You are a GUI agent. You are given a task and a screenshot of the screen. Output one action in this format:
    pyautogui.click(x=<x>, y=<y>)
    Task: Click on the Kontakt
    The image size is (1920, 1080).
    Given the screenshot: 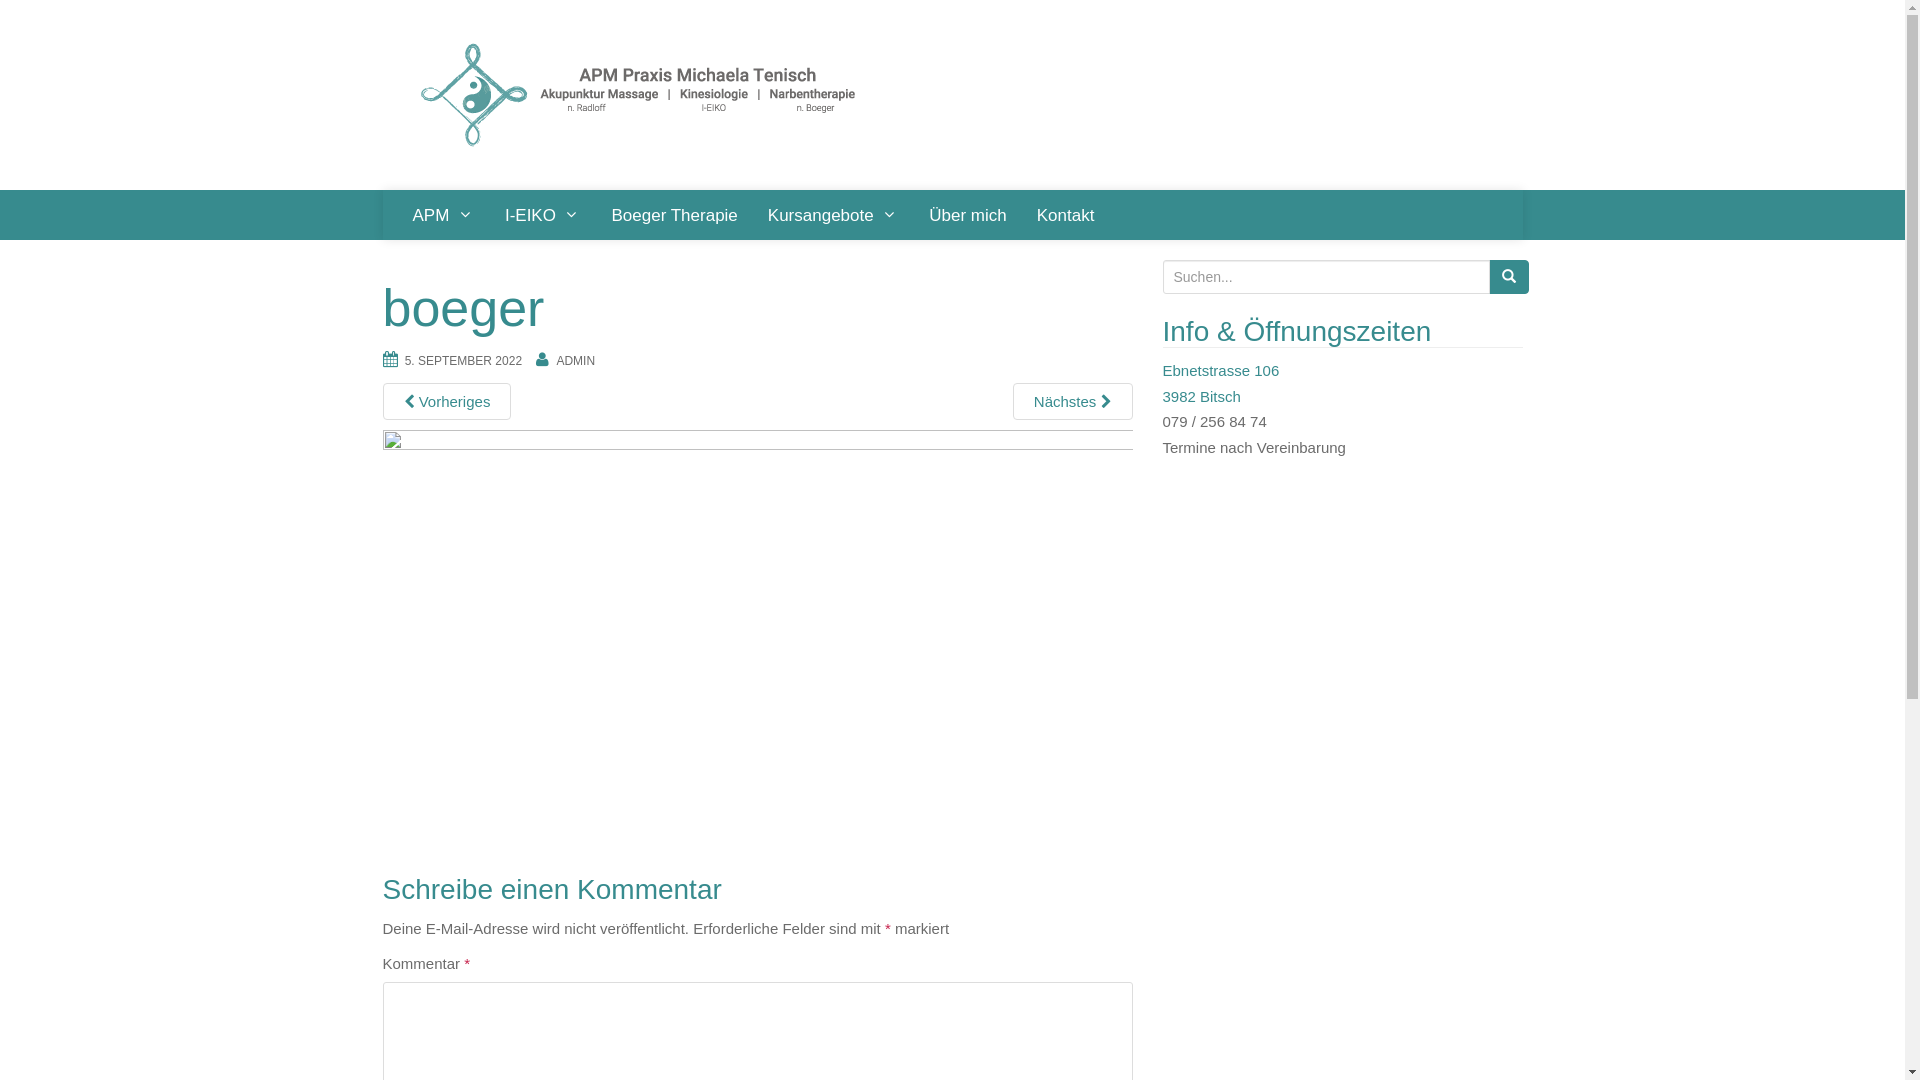 What is the action you would take?
    pyautogui.click(x=1066, y=215)
    